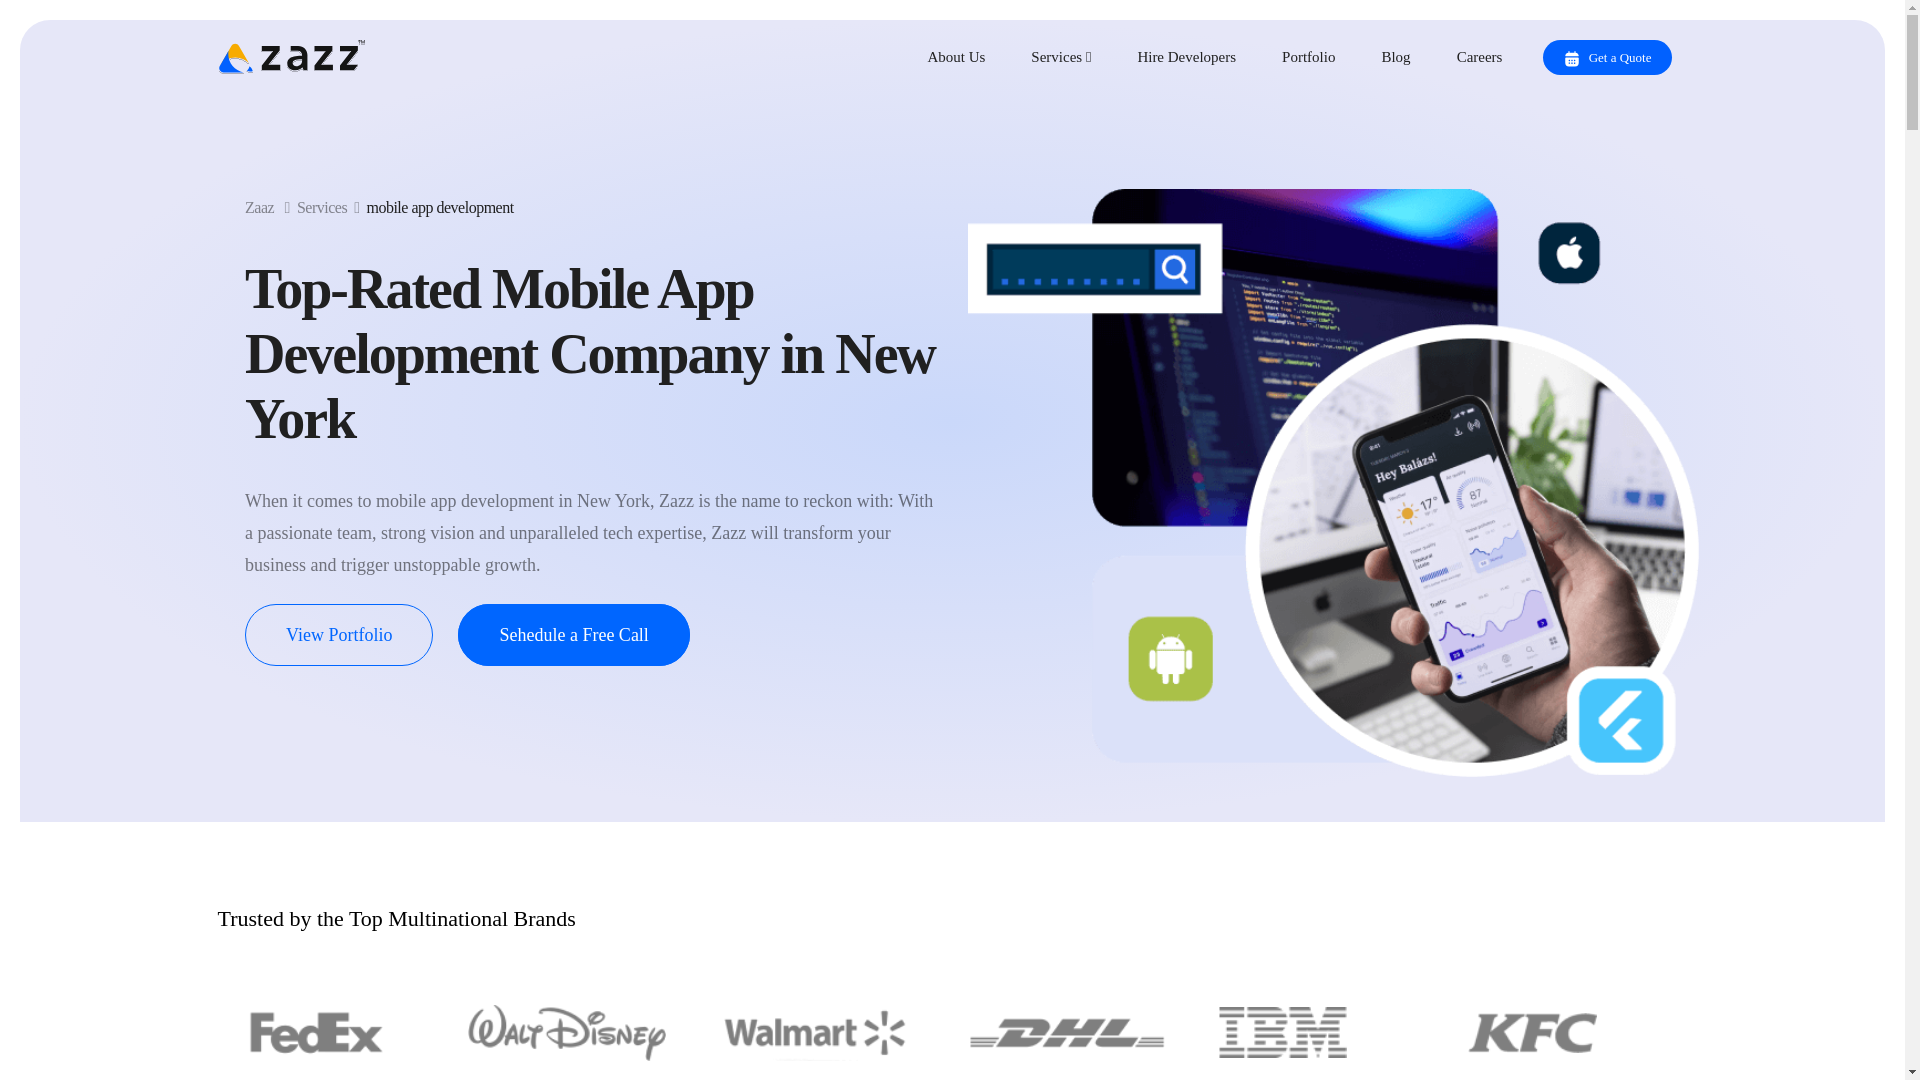  What do you see at coordinates (962, 56) in the screenshot?
I see `About Us` at bounding box center [962, 56].